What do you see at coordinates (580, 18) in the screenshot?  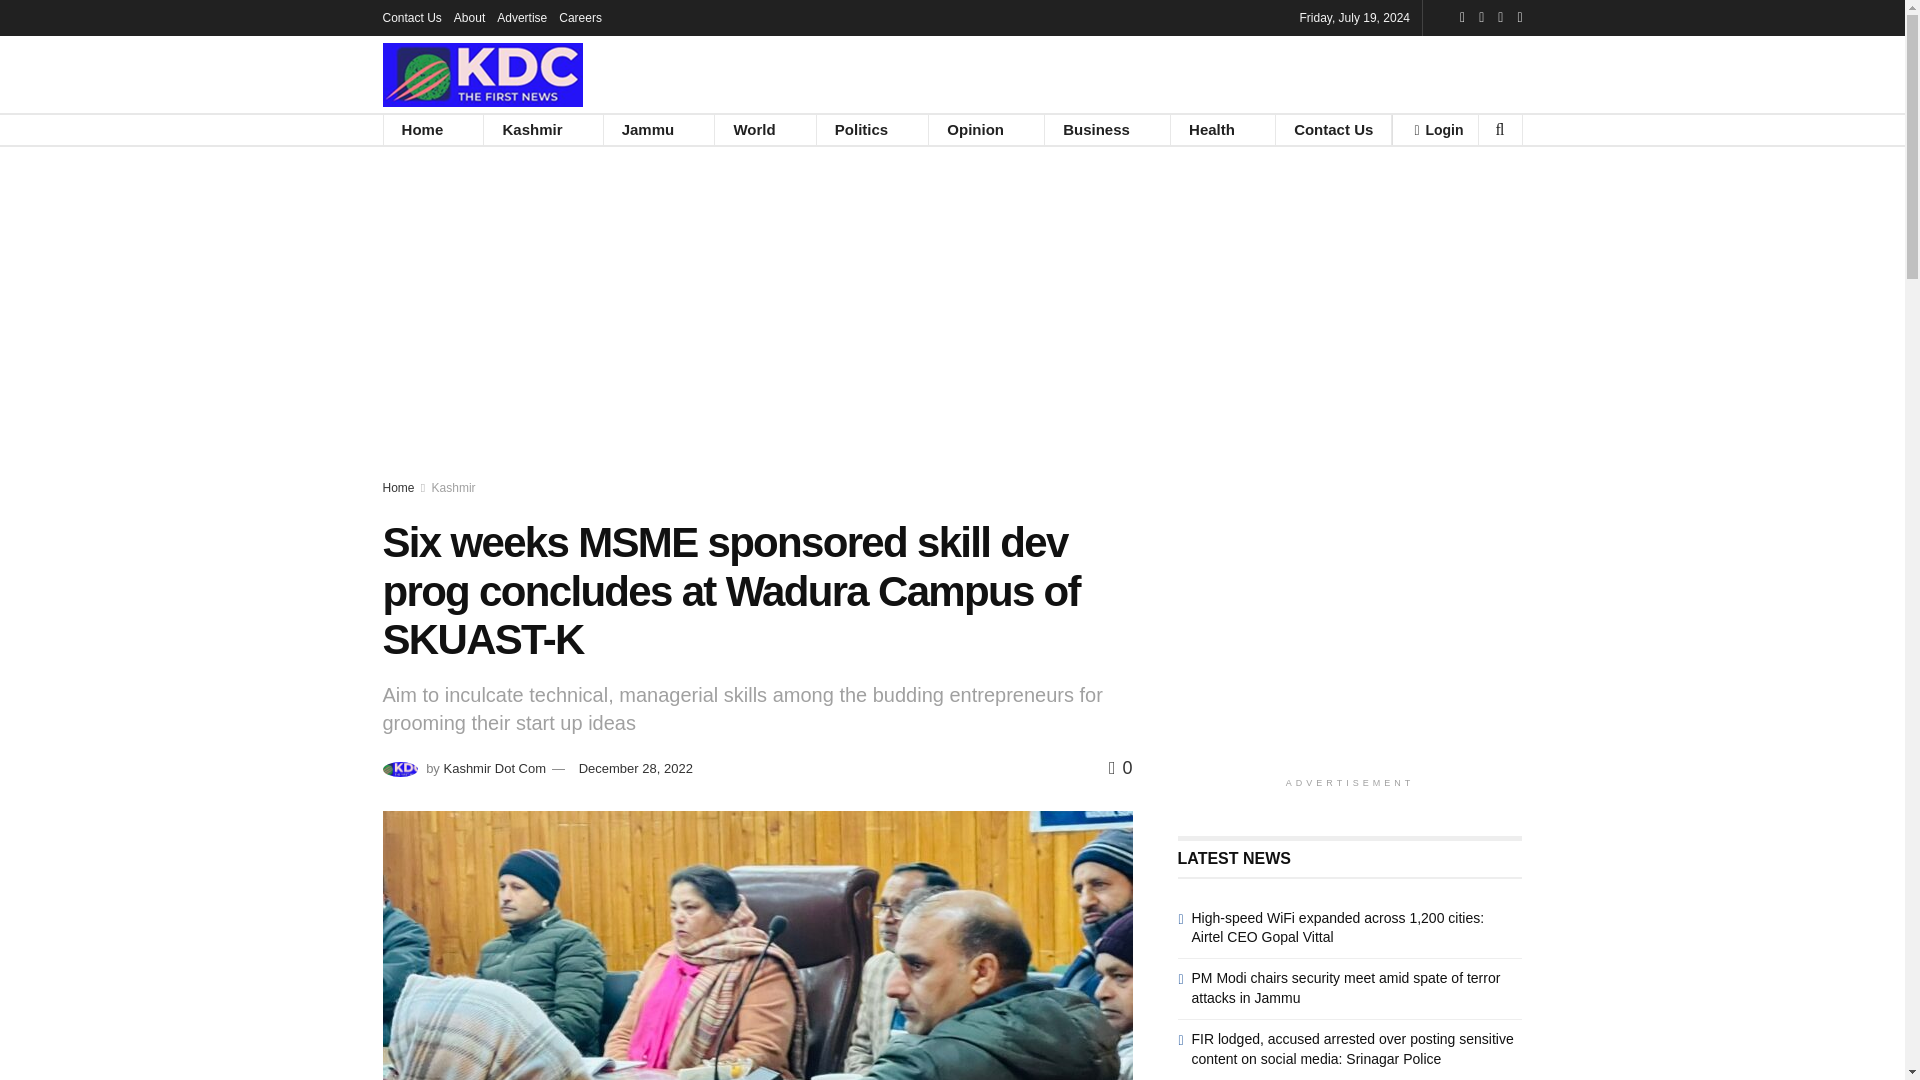 I see `Careers` at bounding box center [580, 18].